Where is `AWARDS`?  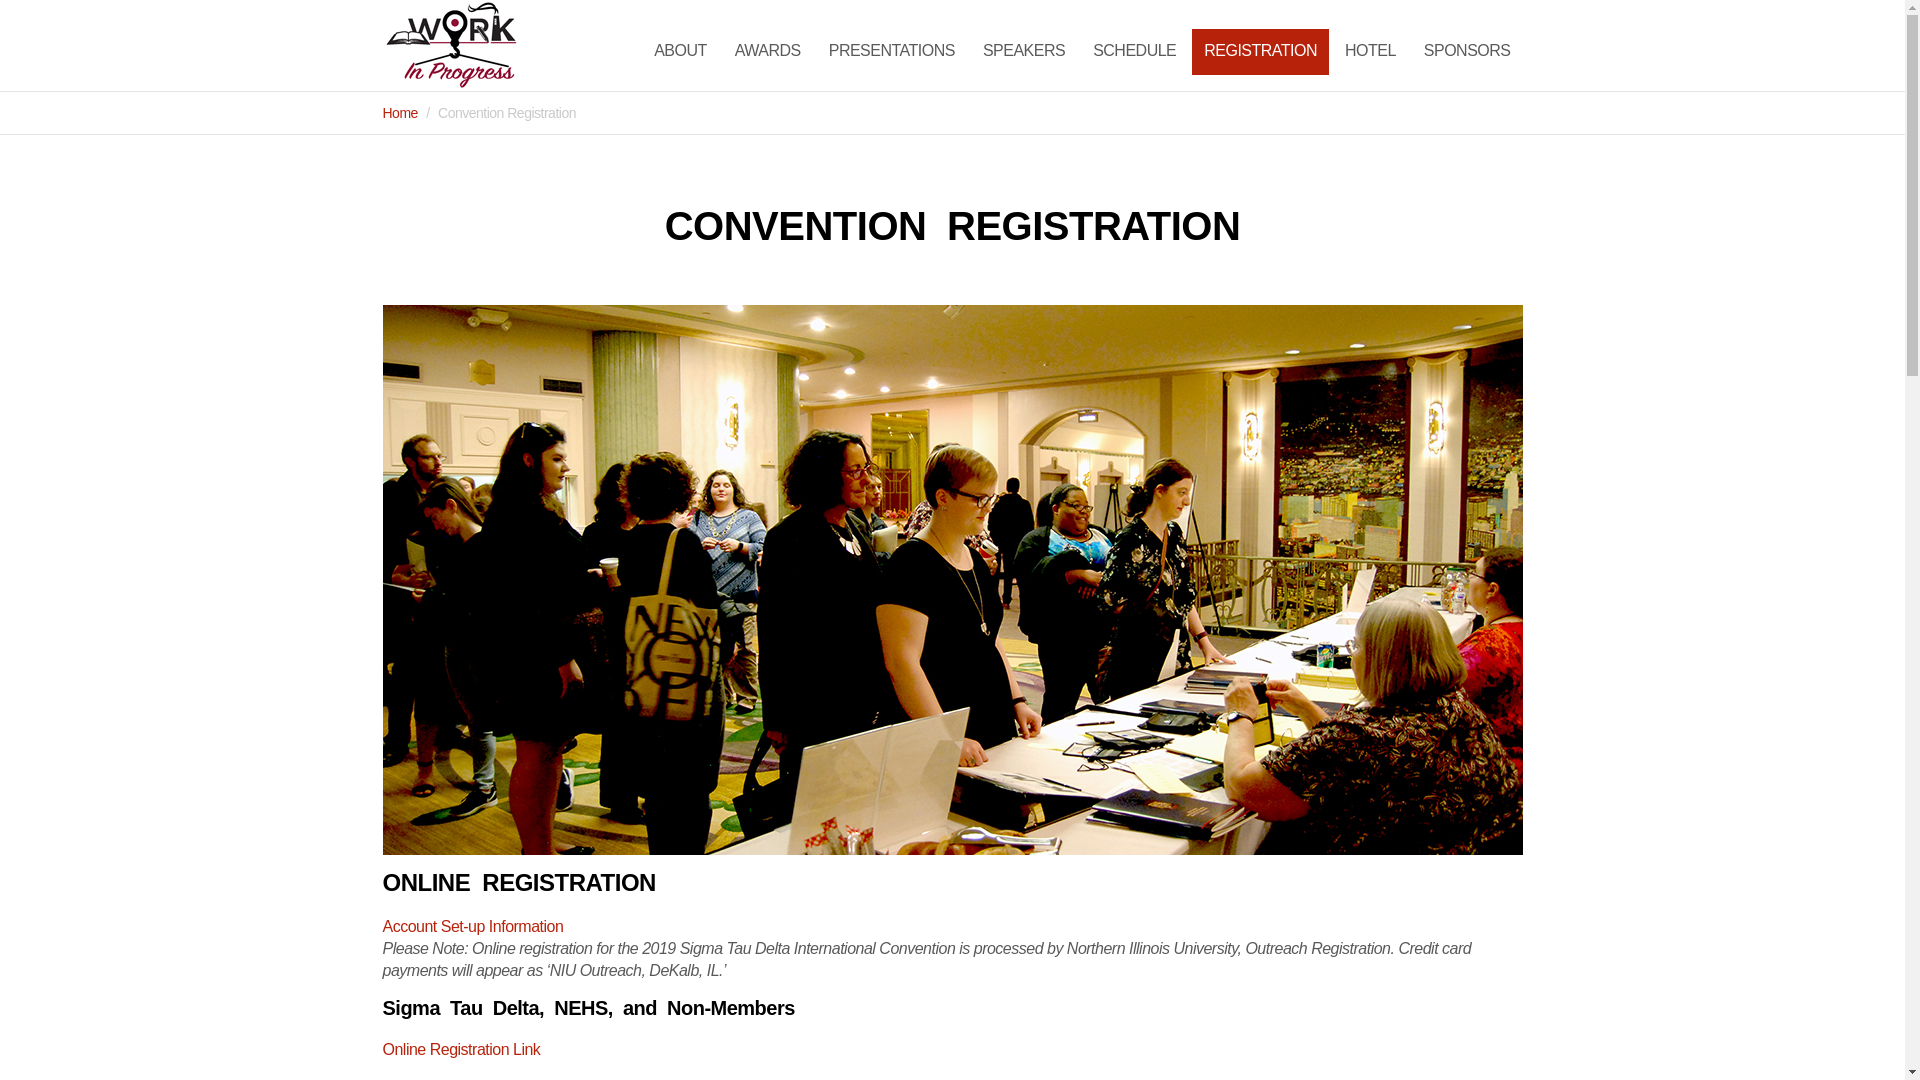
AWARDS is located at coordinates (768, 52).